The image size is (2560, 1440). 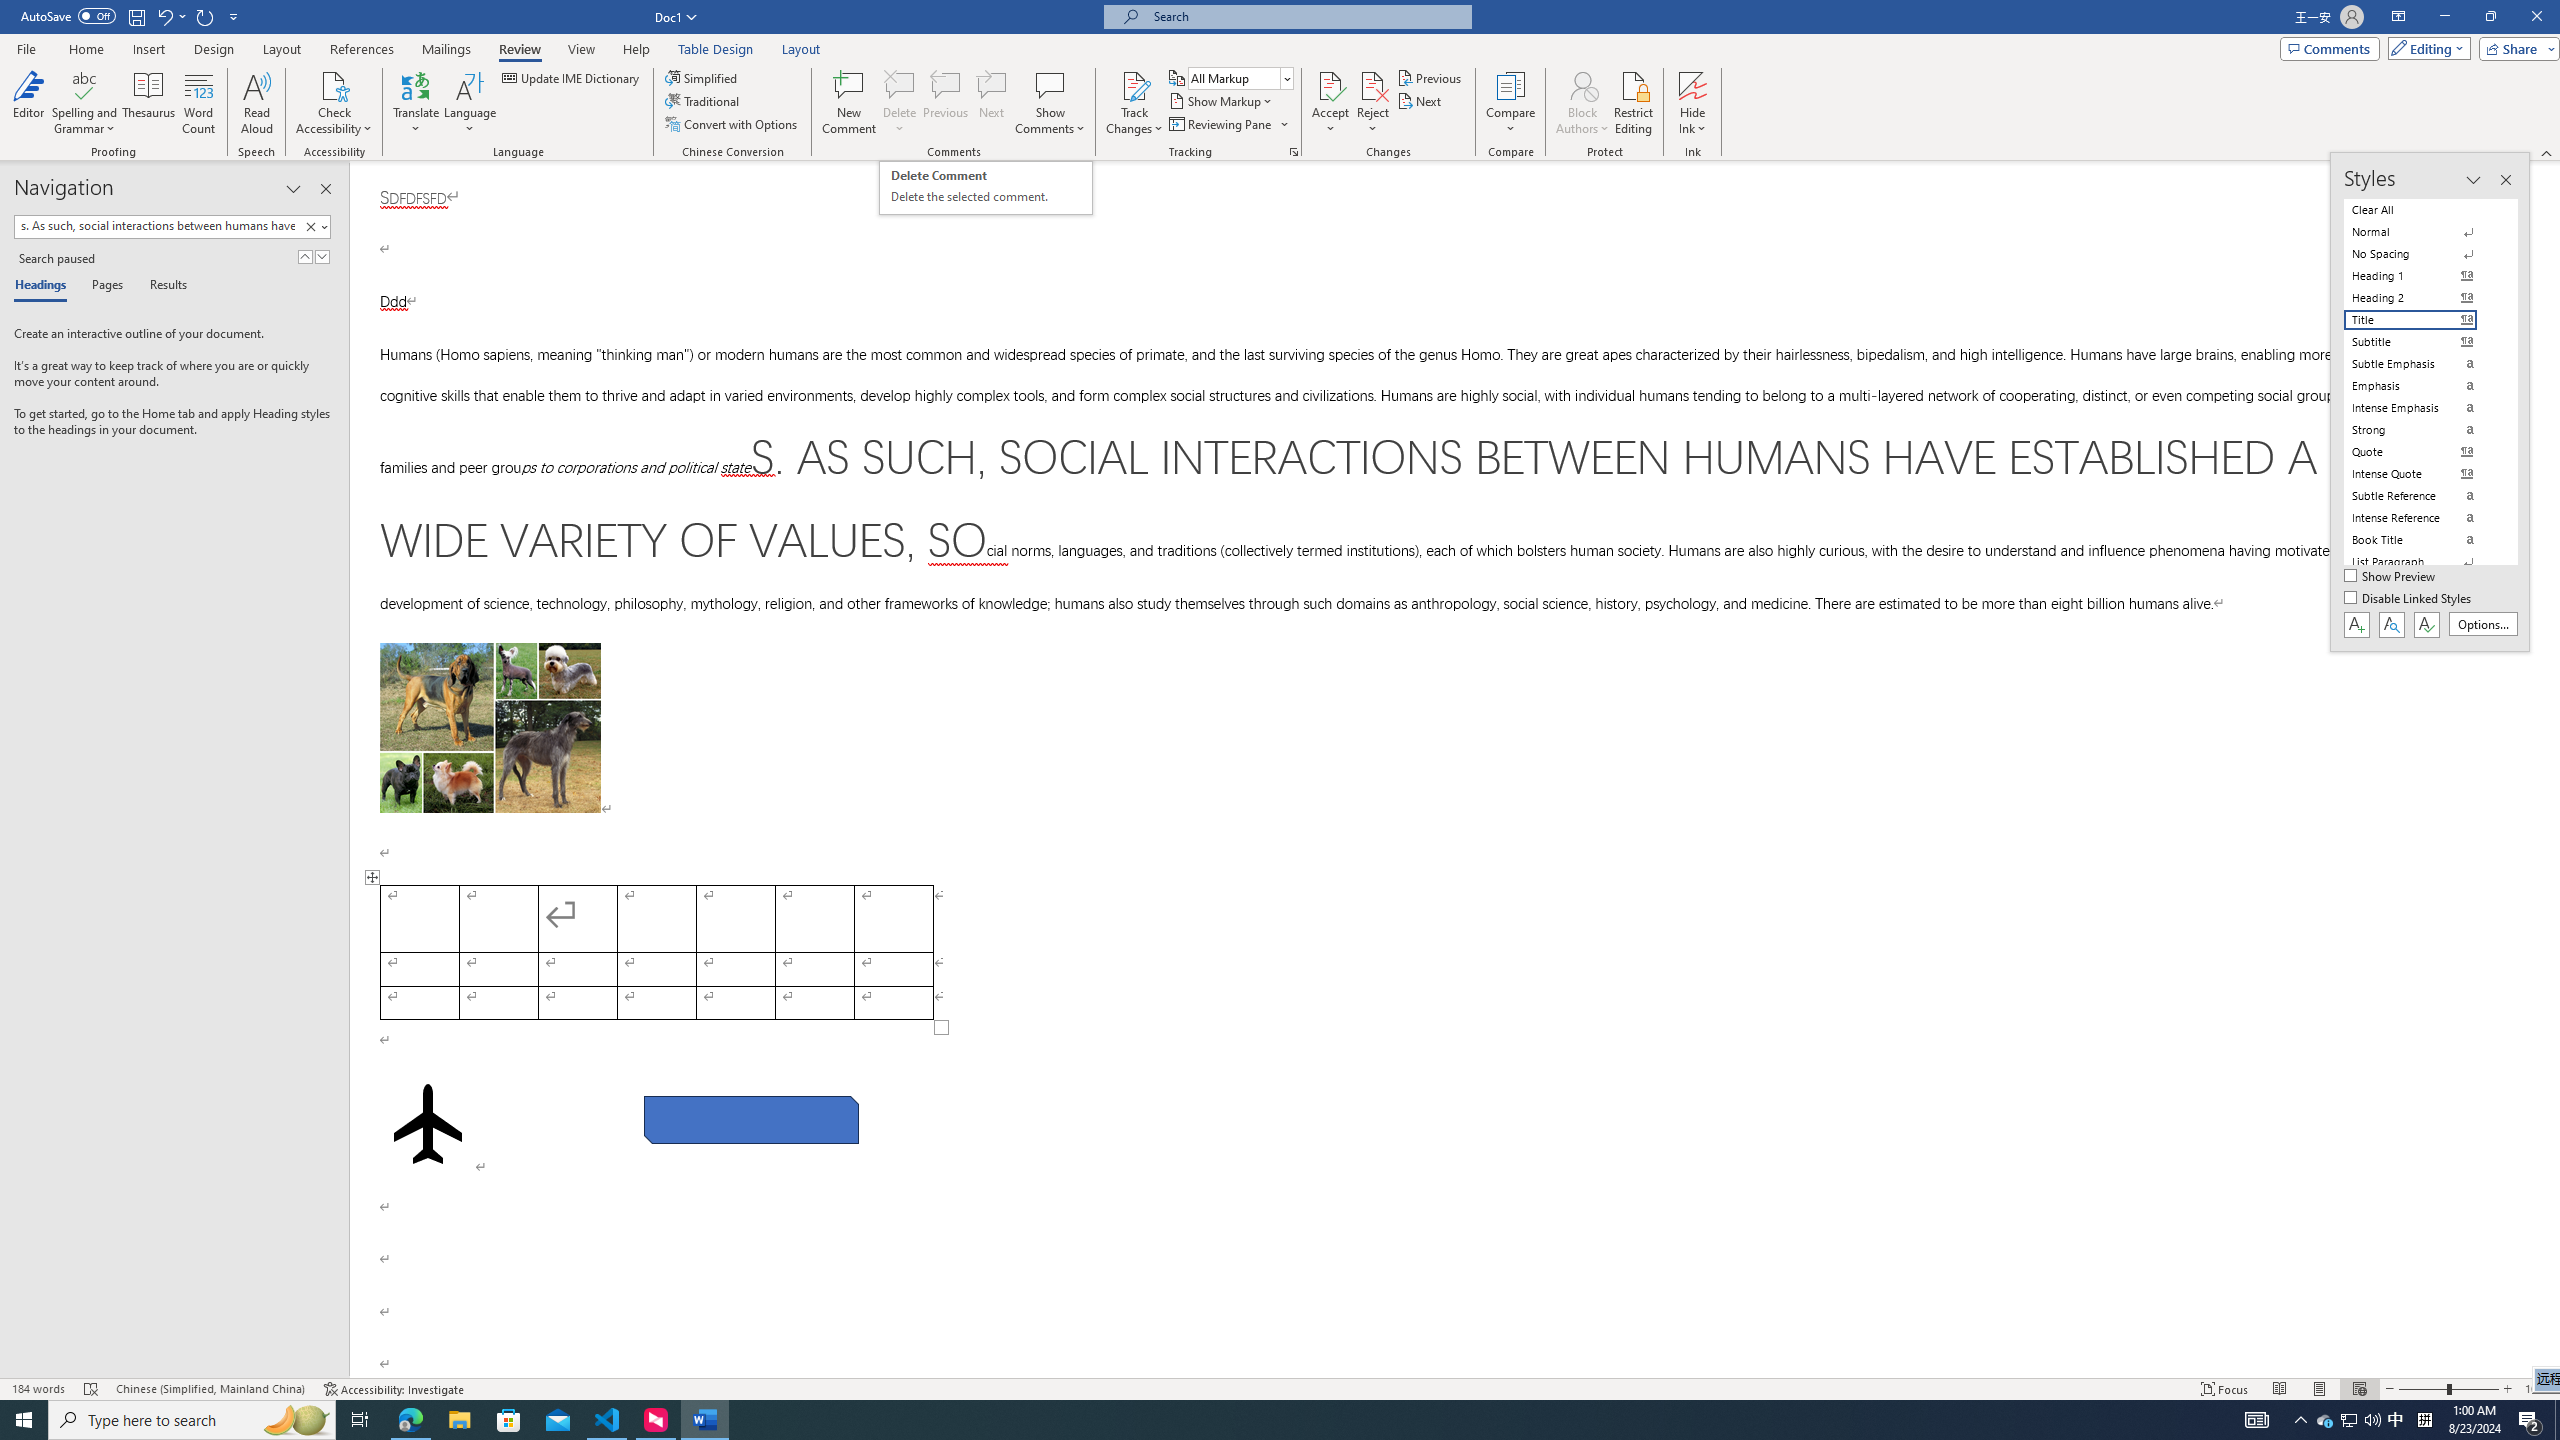 I want to click on Heading 1, so click(x=2422, y=275).